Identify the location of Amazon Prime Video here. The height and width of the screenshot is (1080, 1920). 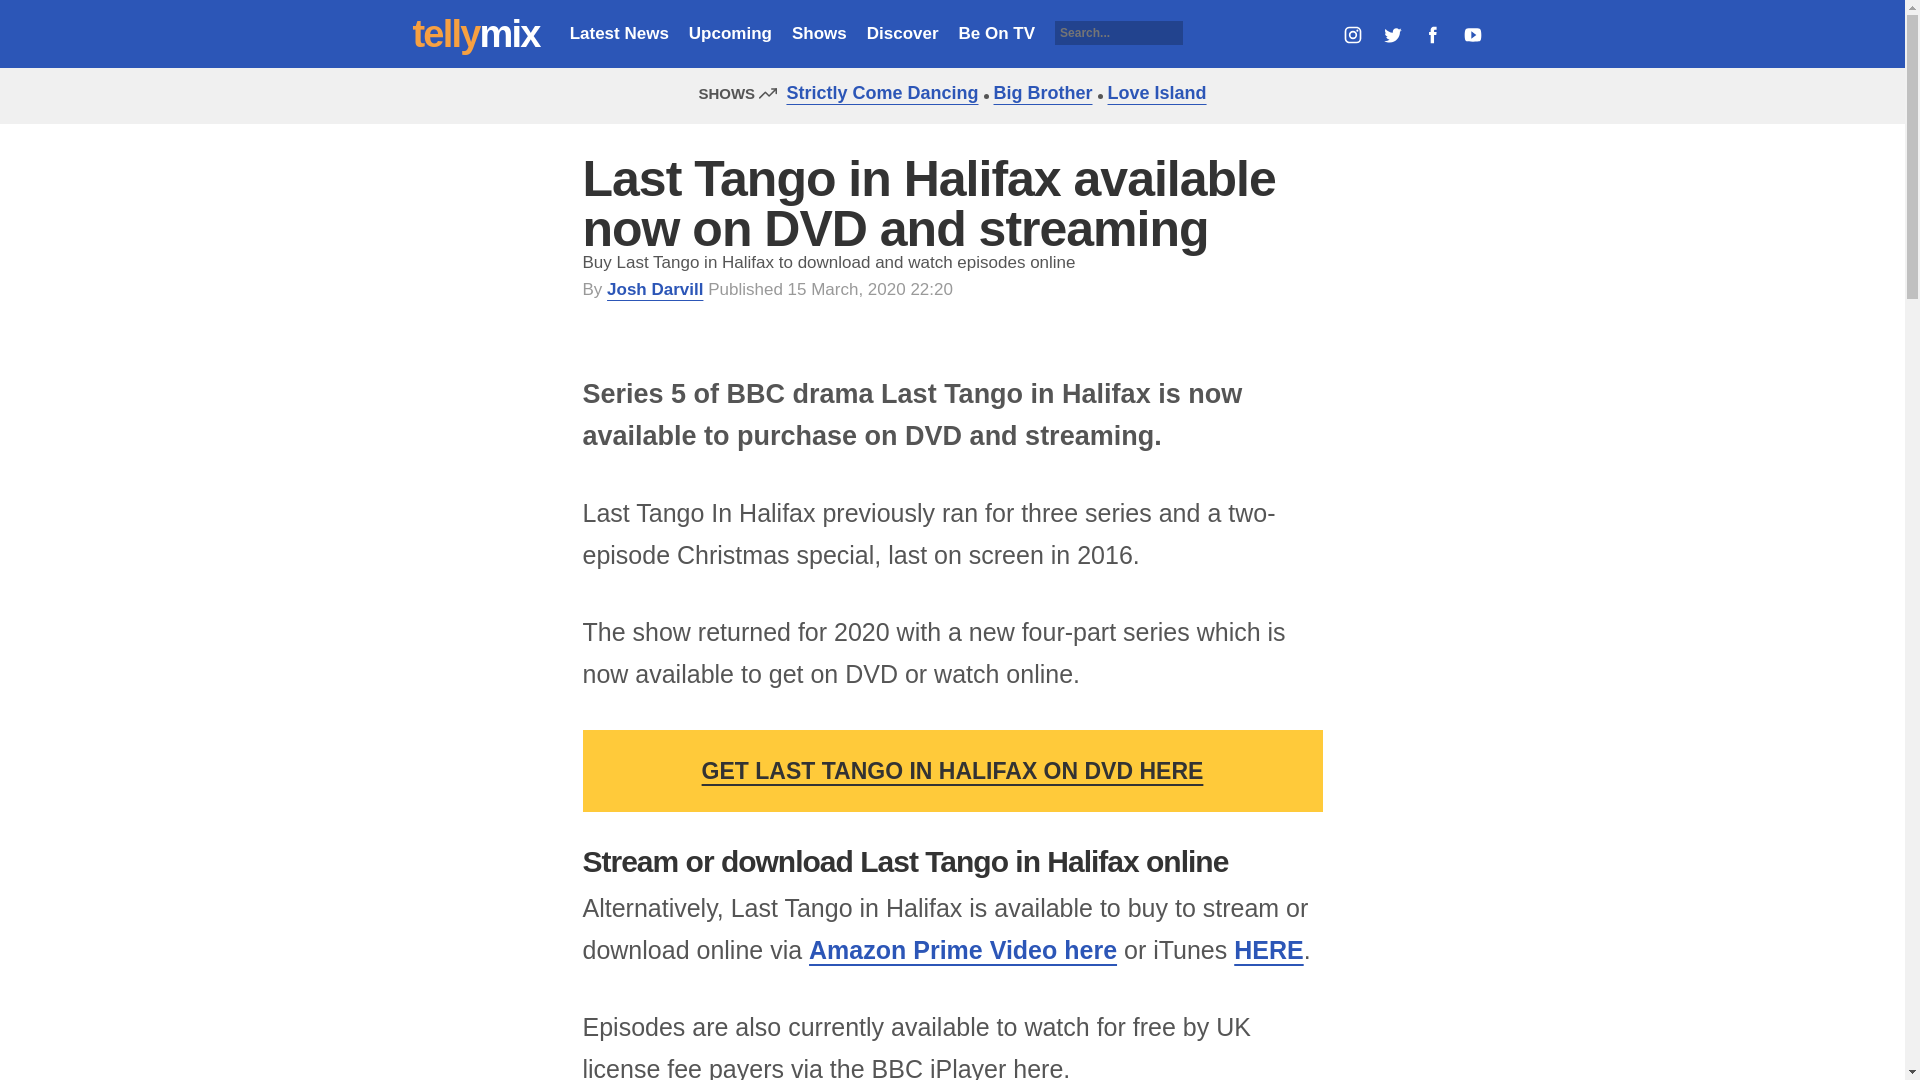
(962, 950).